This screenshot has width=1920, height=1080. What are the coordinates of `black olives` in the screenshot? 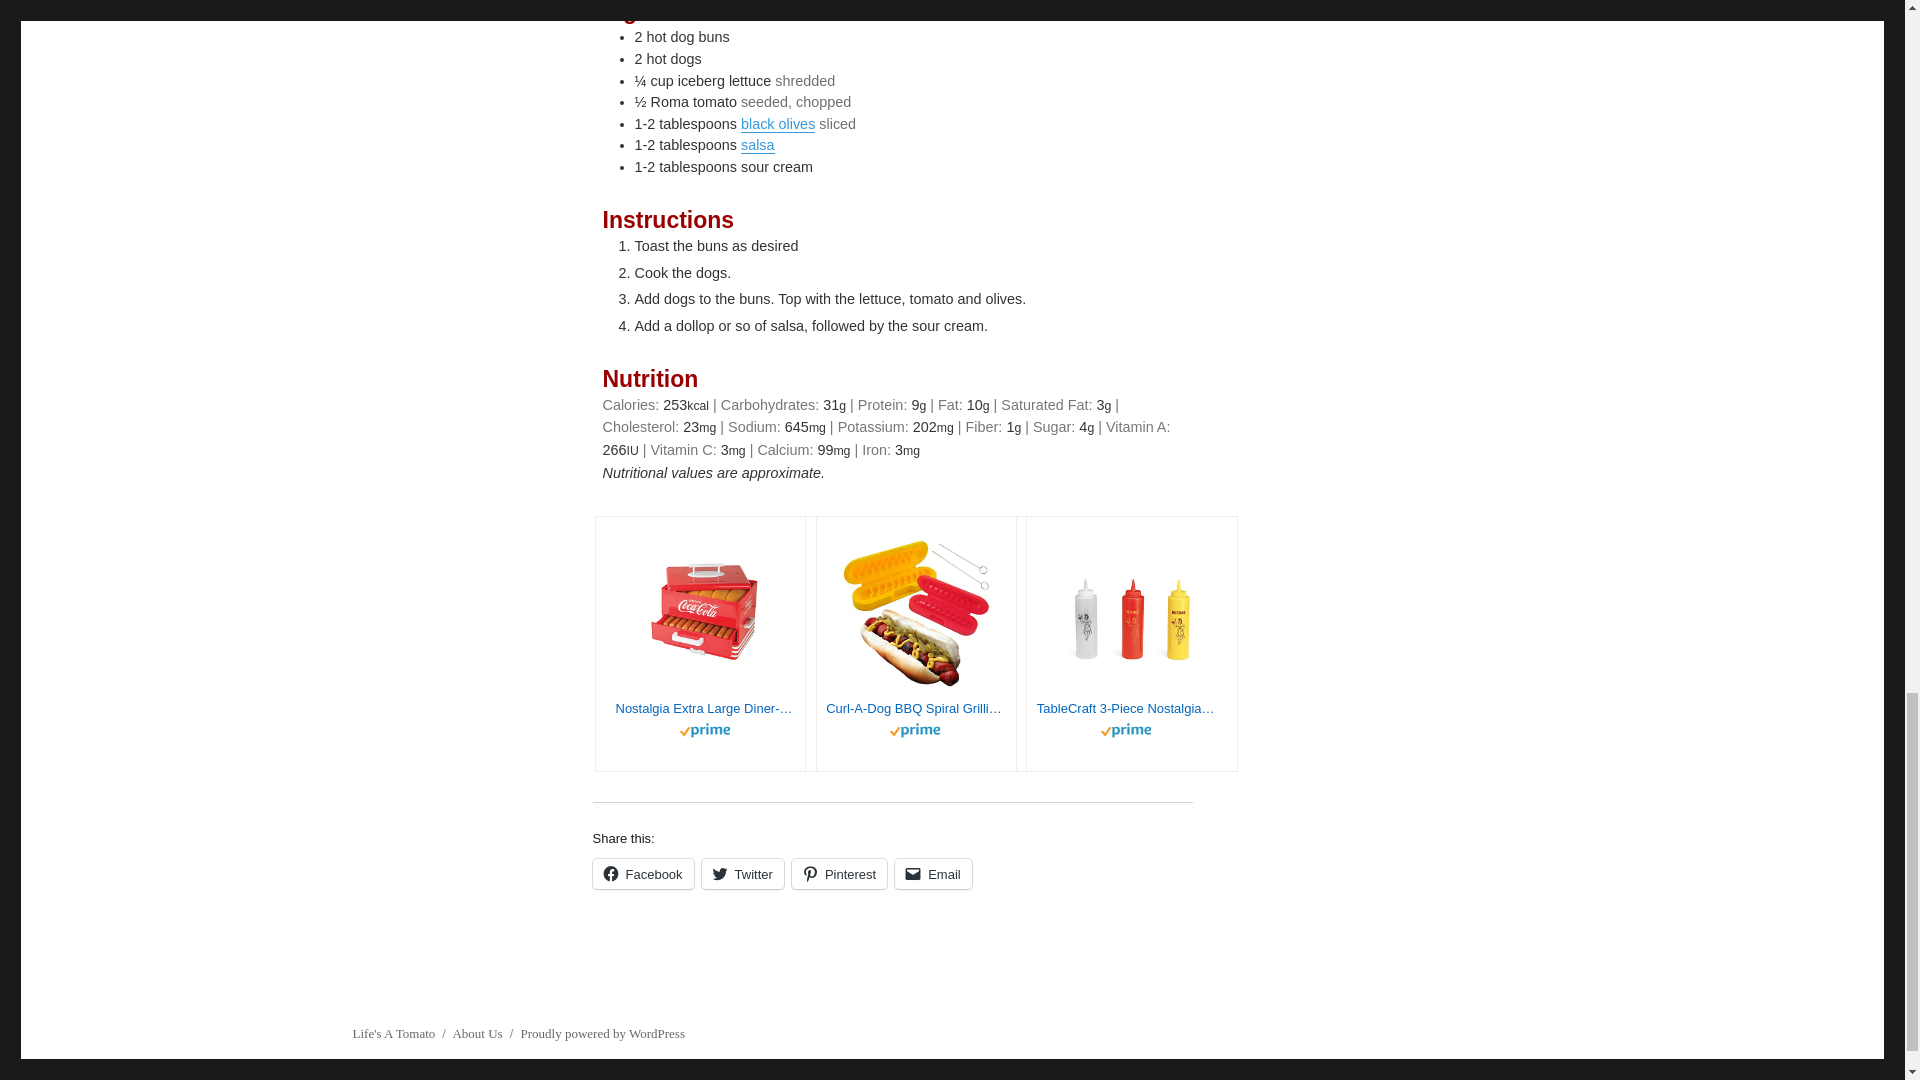 It's located at (778, 123).